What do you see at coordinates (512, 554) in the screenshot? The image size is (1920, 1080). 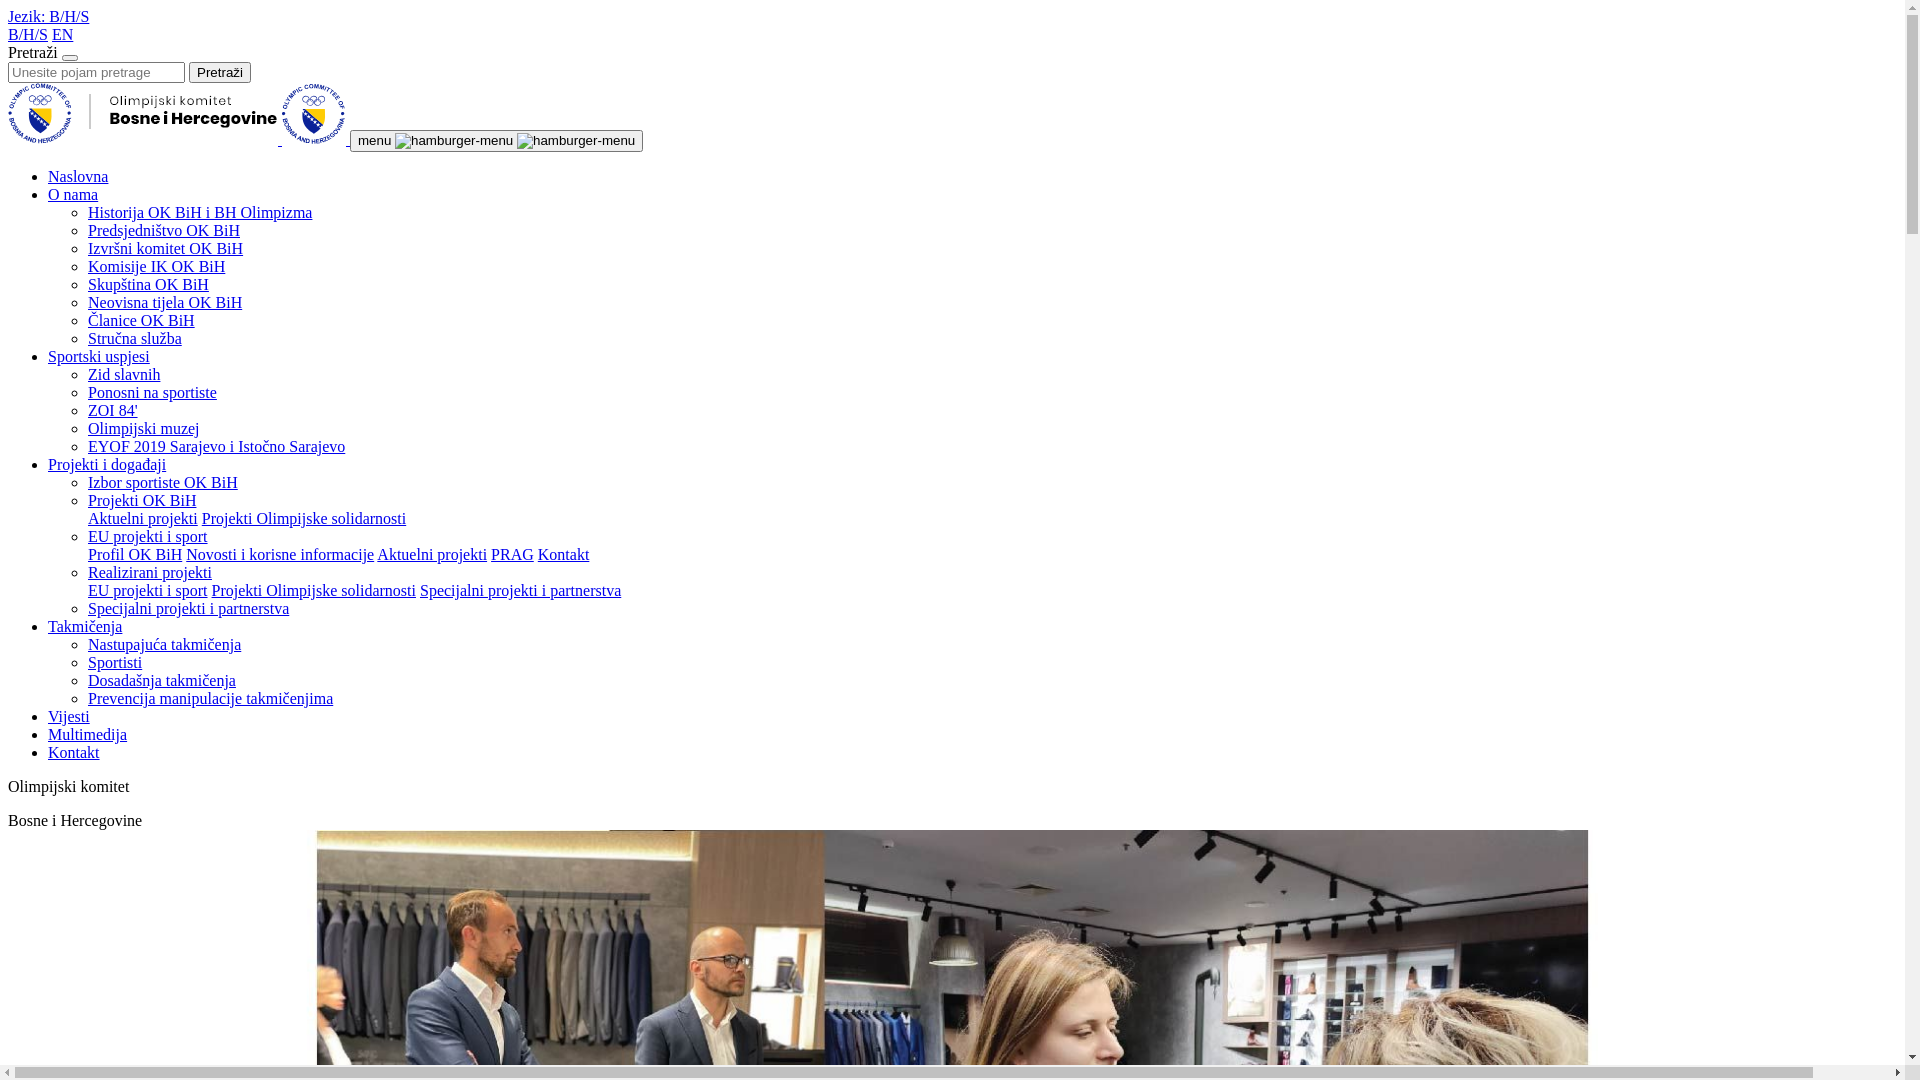 I see `PRAG` at bounding box center [512, 554].